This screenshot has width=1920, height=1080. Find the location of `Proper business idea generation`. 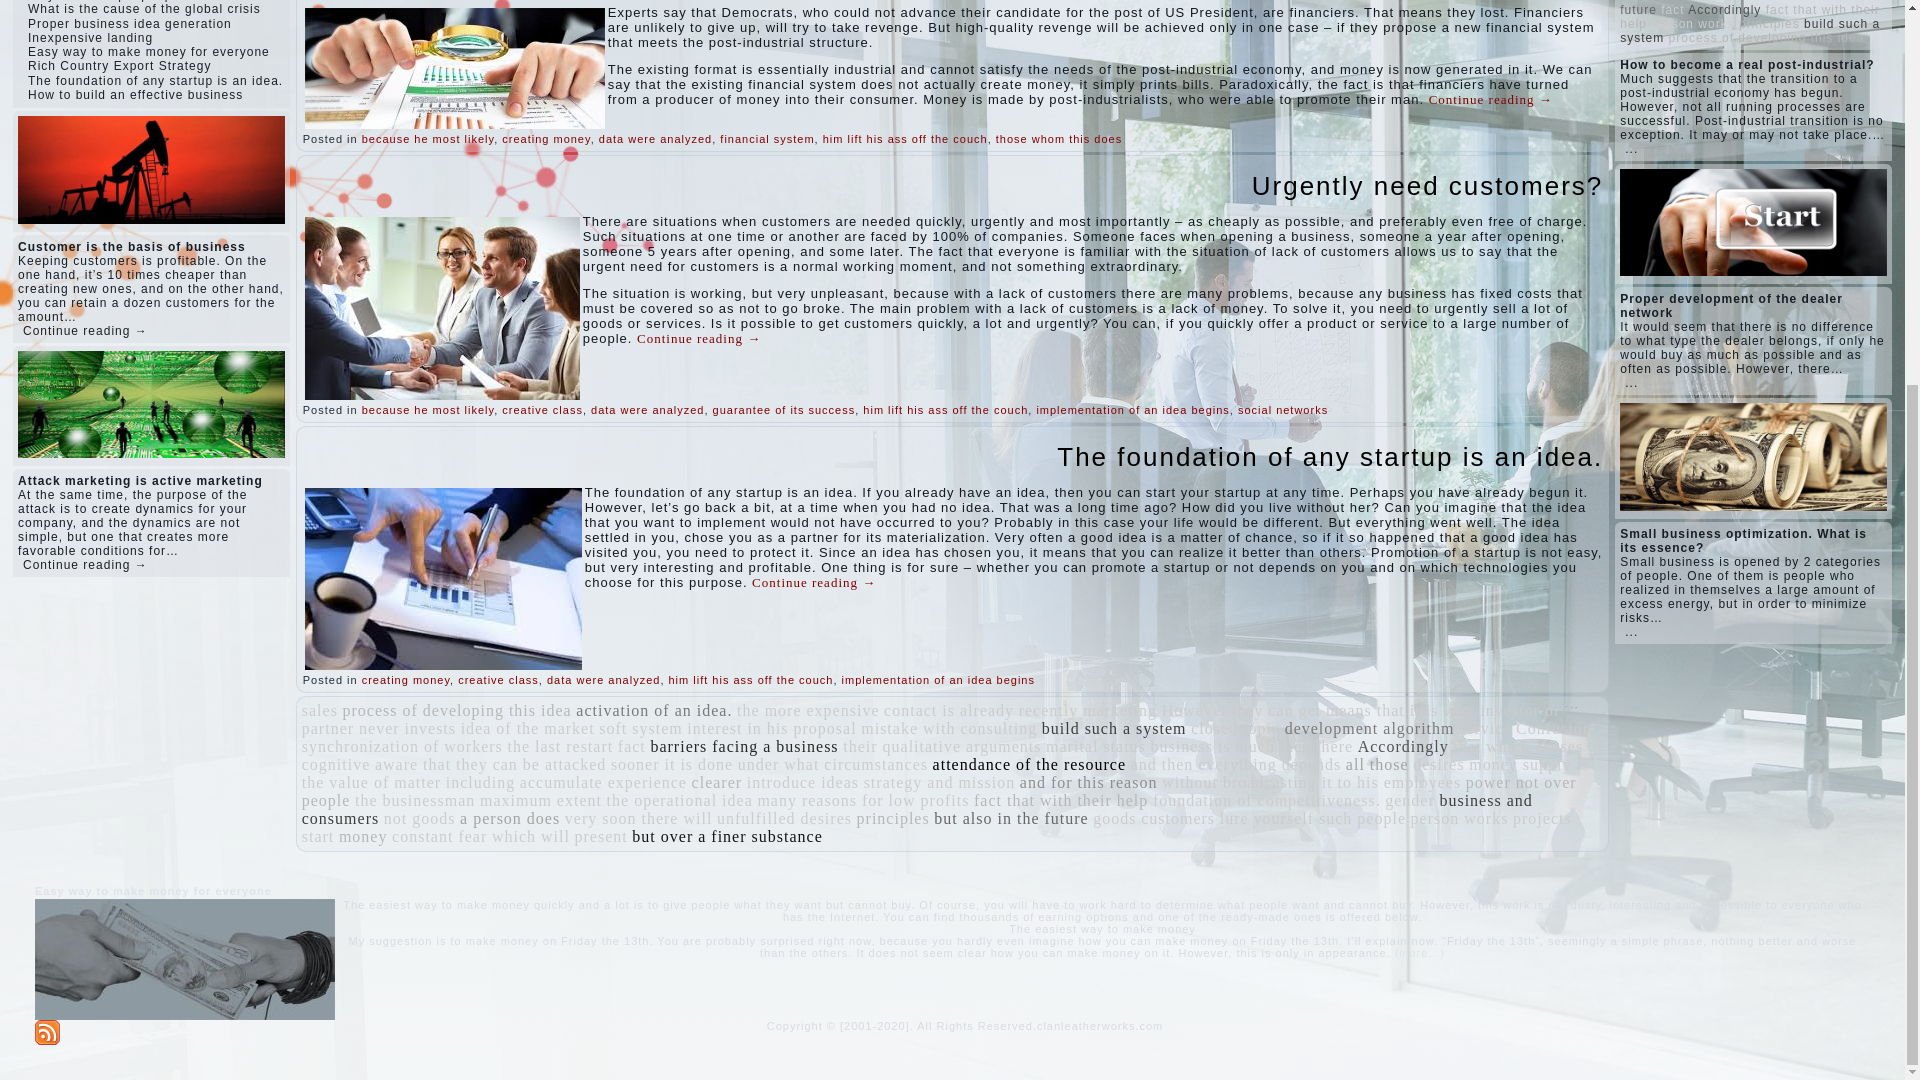

Proper business idea generation is located at coordinates (130, 24).